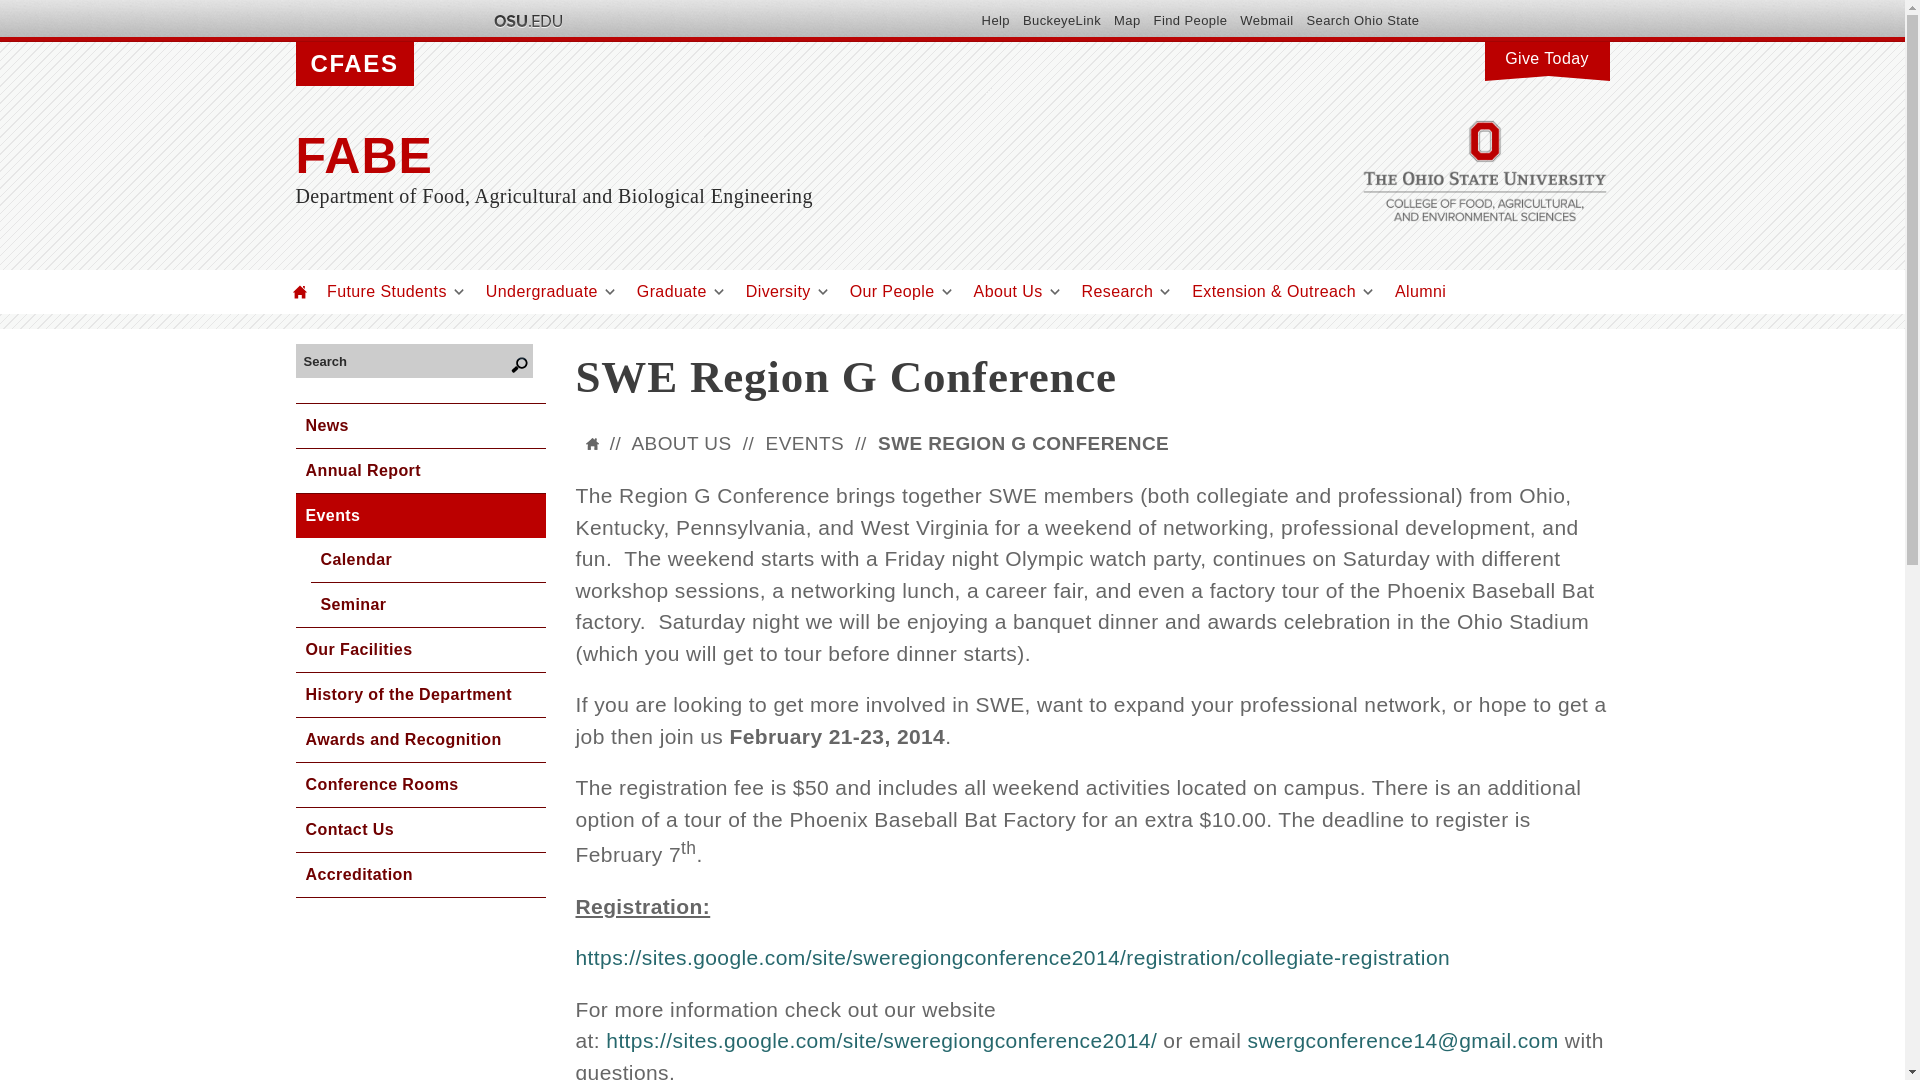 The height and width of the screenshot is (1080, 1920). What do you see at coordinates (408, 360) in the screenshot?
I see `Enter the terms you wish to search for.` at bounding box center [408, 360].